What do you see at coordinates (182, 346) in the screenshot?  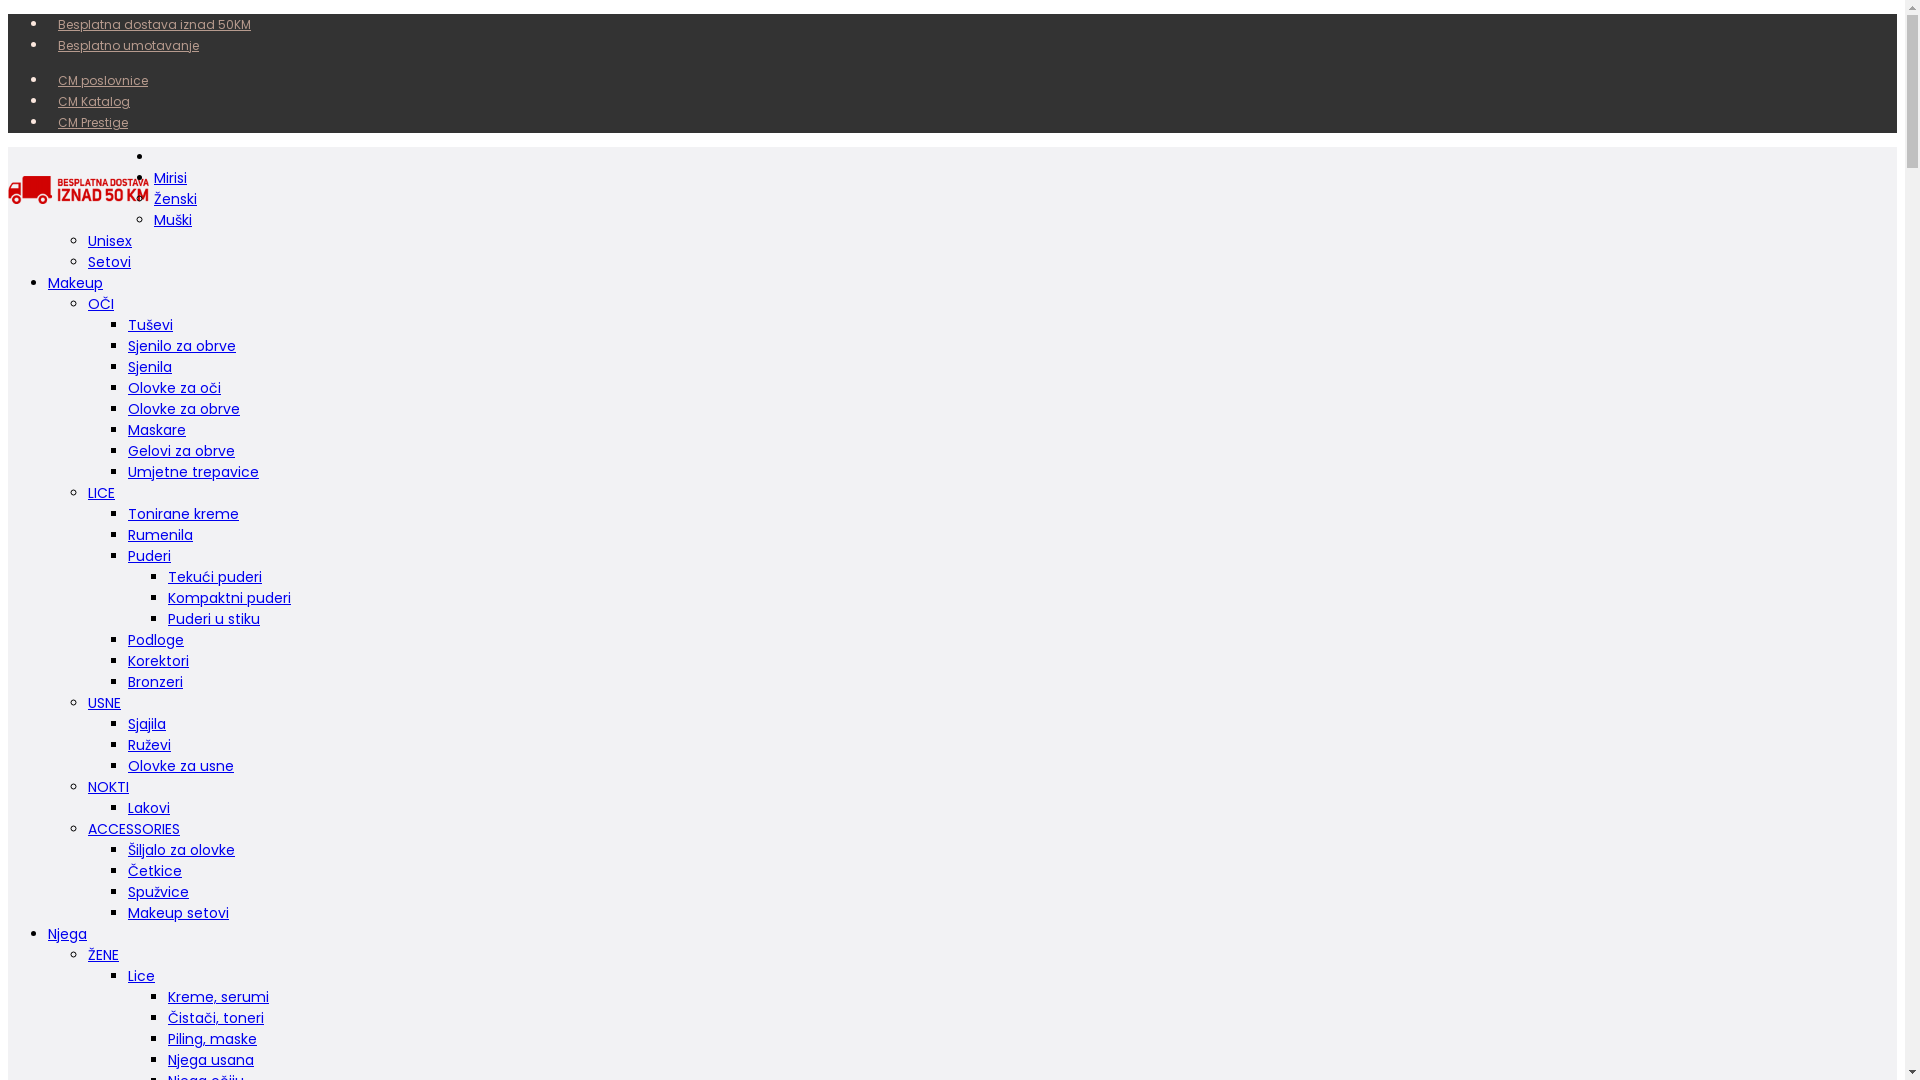 I see `Sjenilo za obrve` at bounding box center [182, 346].